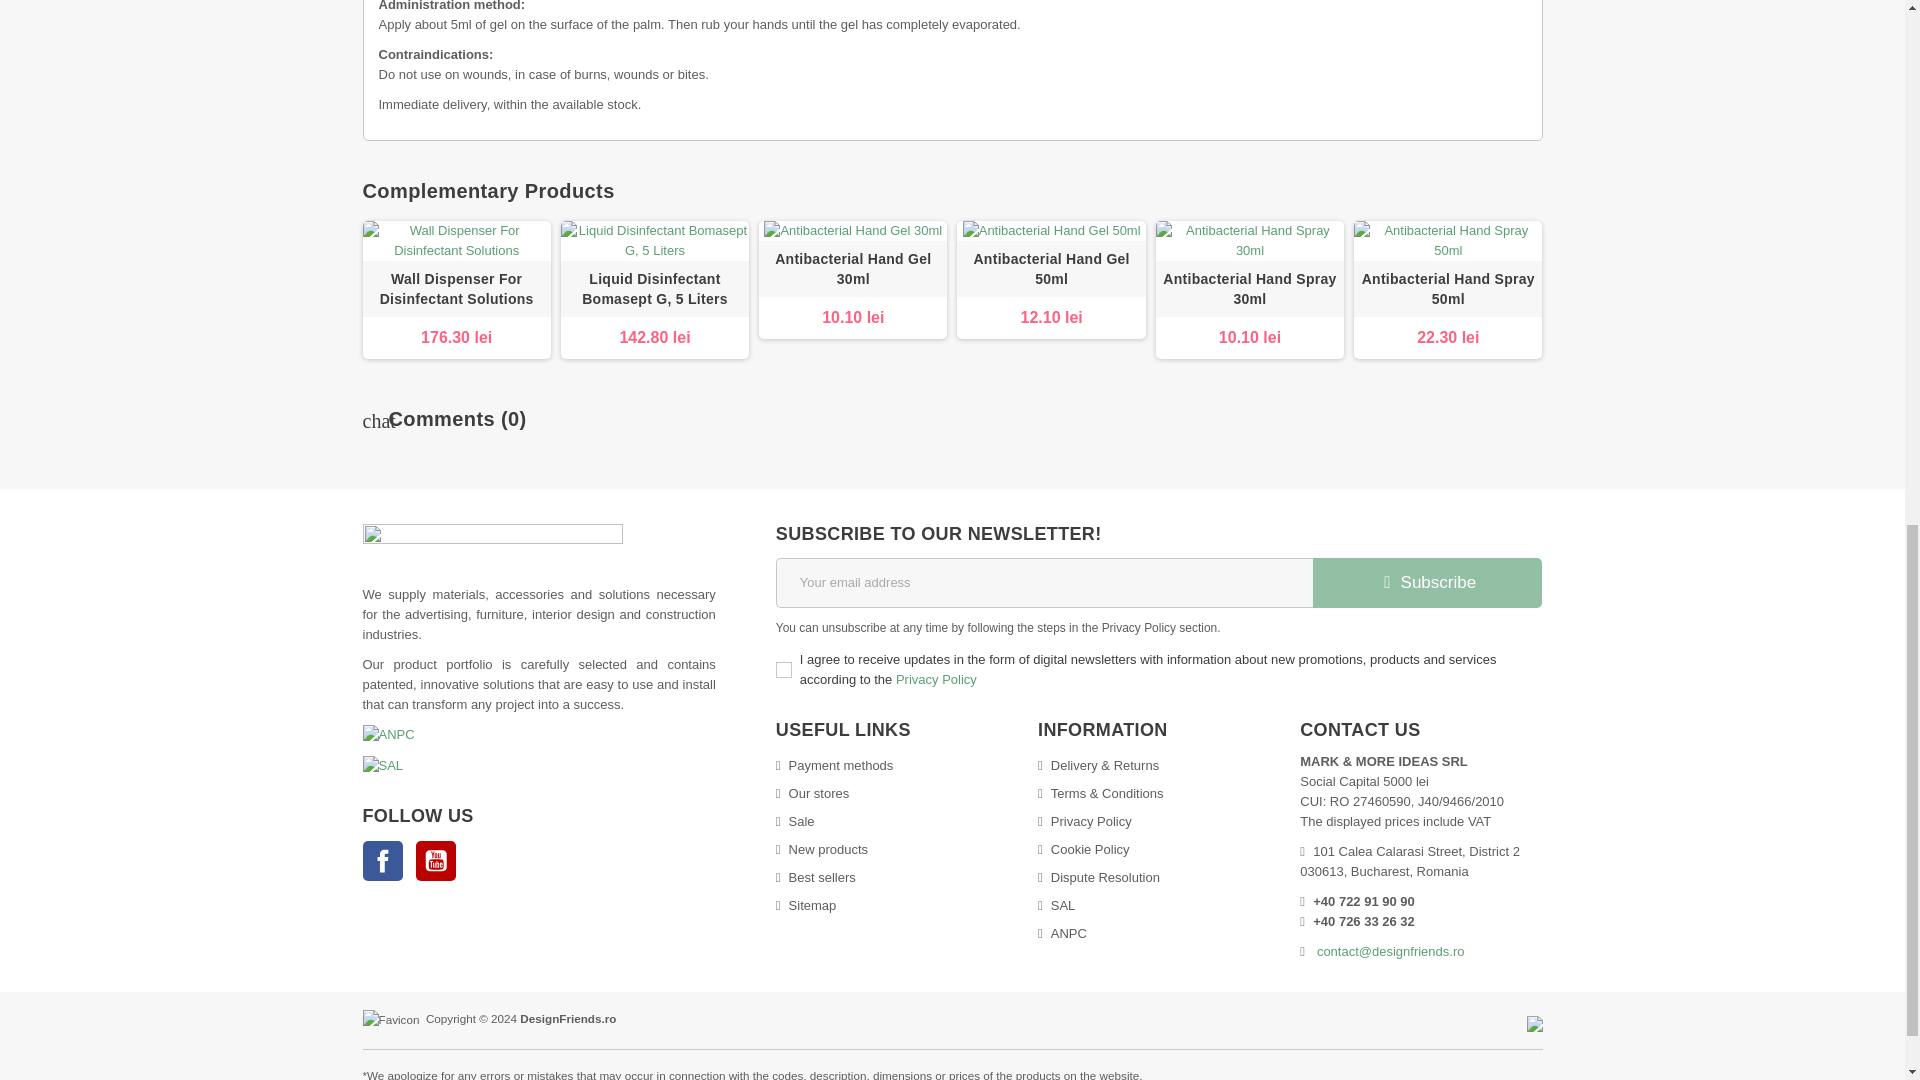 The height and width of the screenshot is (1080, 1920). What do you see at coordinates (1050, 269) in the screenshot?
I see `Antibacterial Hand Gel 50ml` at bounding box center [1050, 269].